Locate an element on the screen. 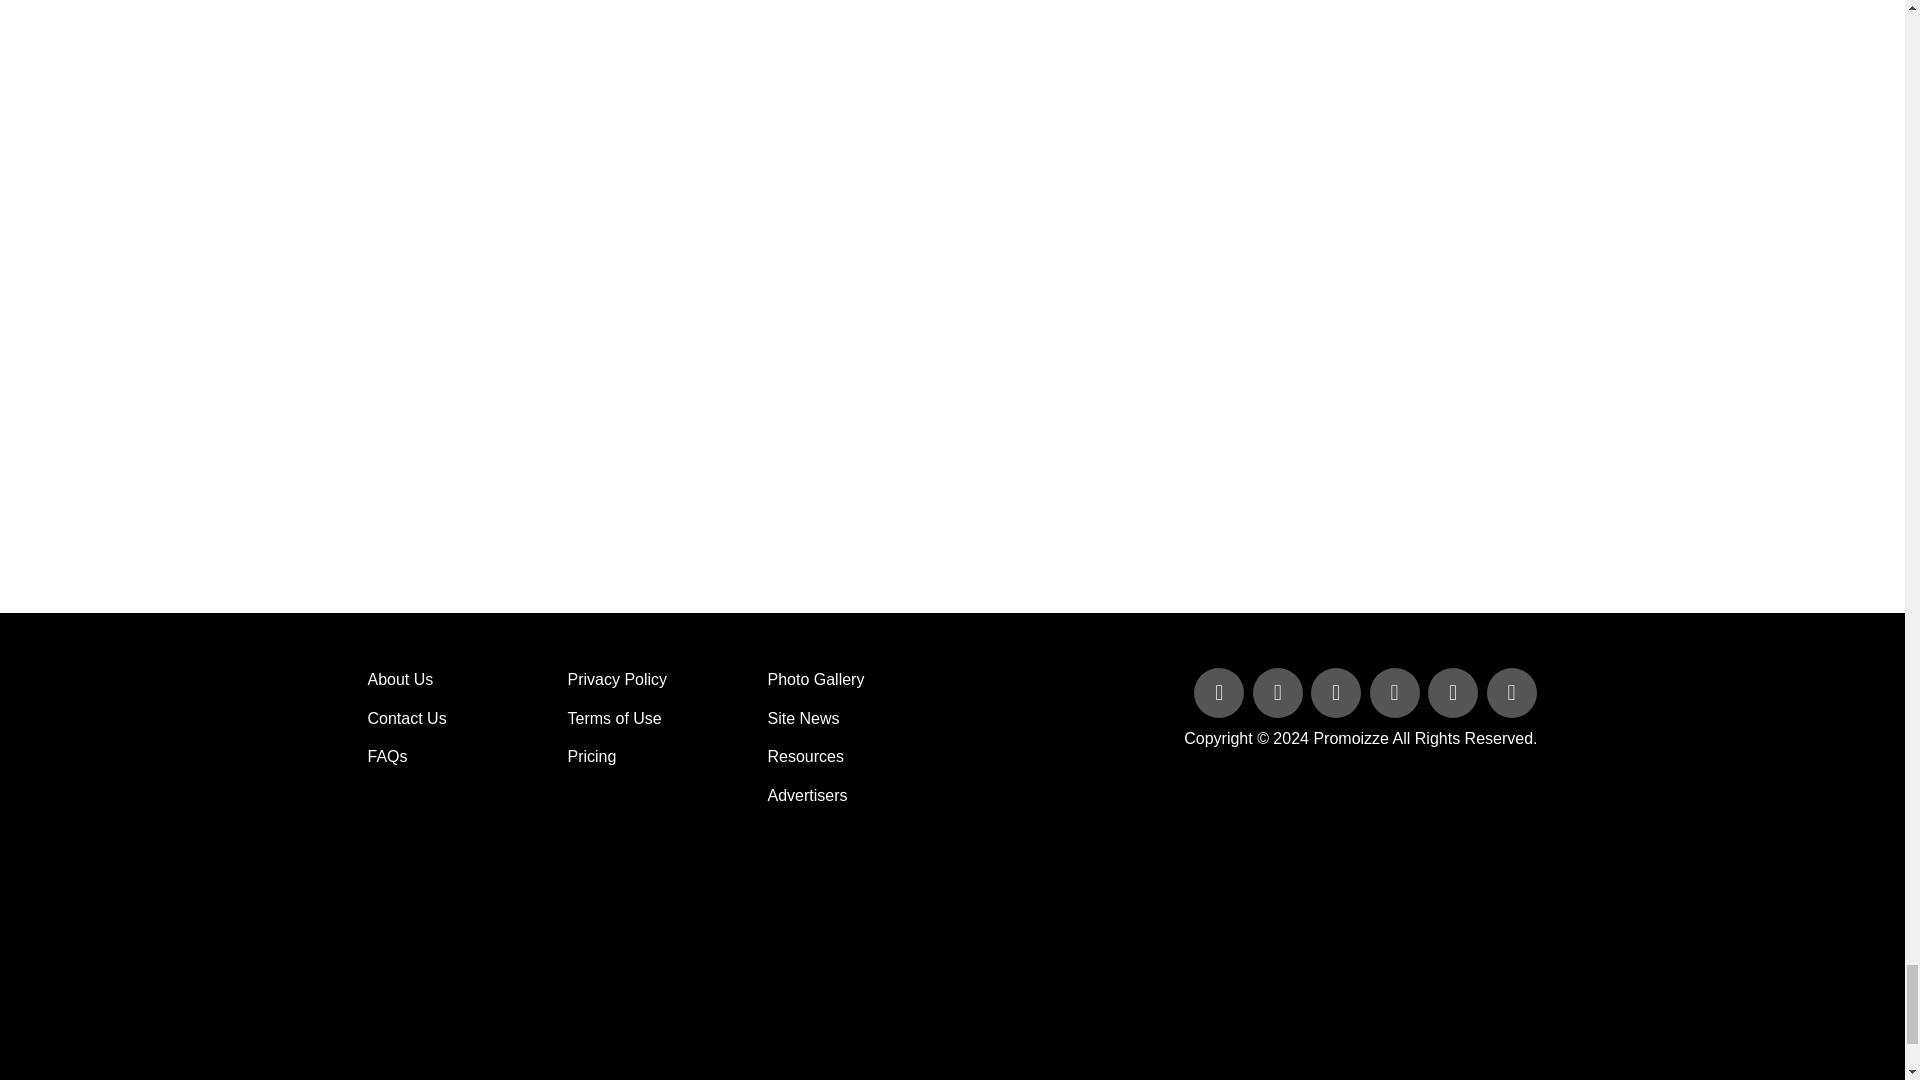 Image resolution: width=1920 pixels, height=1080 pixels. Follow Us on Instagram is located at coordinates (1510, 694).